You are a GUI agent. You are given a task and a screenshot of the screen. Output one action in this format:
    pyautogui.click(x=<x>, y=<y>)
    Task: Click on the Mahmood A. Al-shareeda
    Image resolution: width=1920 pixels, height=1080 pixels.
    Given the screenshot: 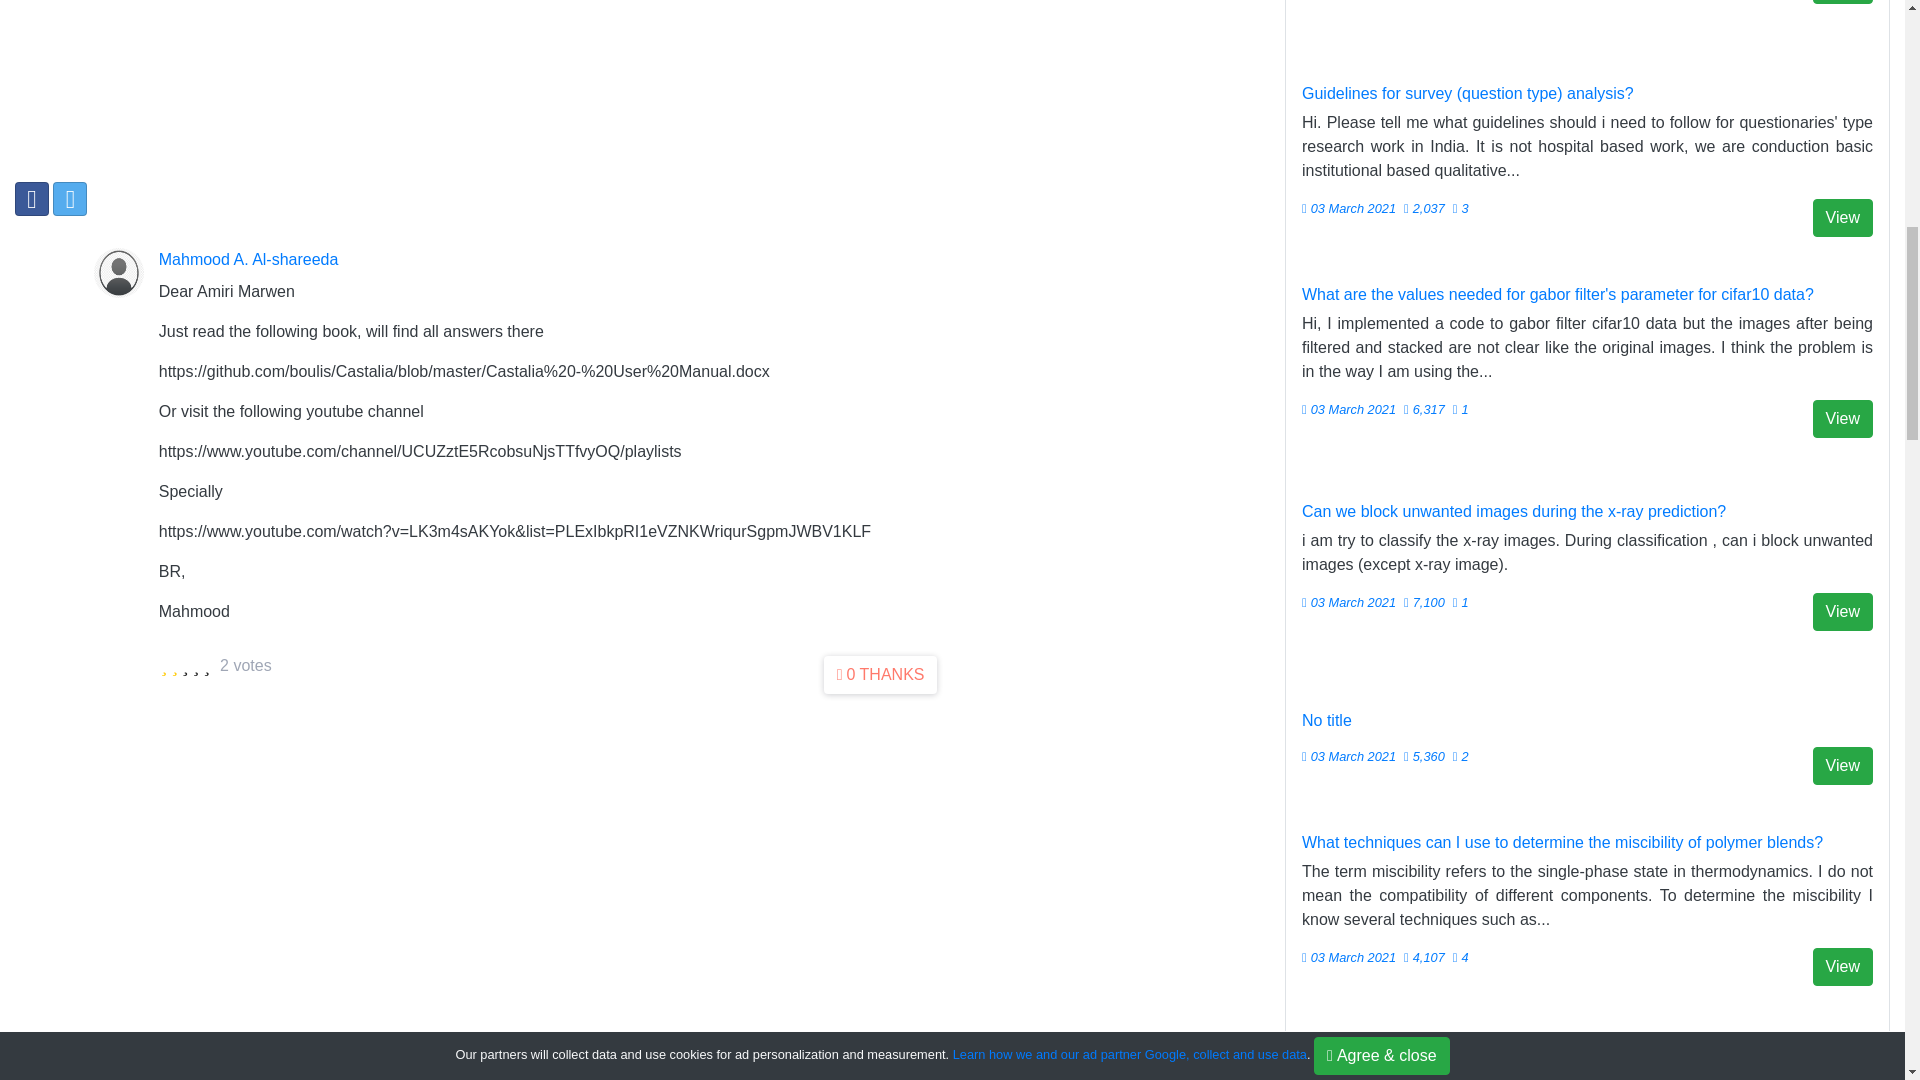 What is the action you would take?
    pyautogui.click(x=249, y=260)
    